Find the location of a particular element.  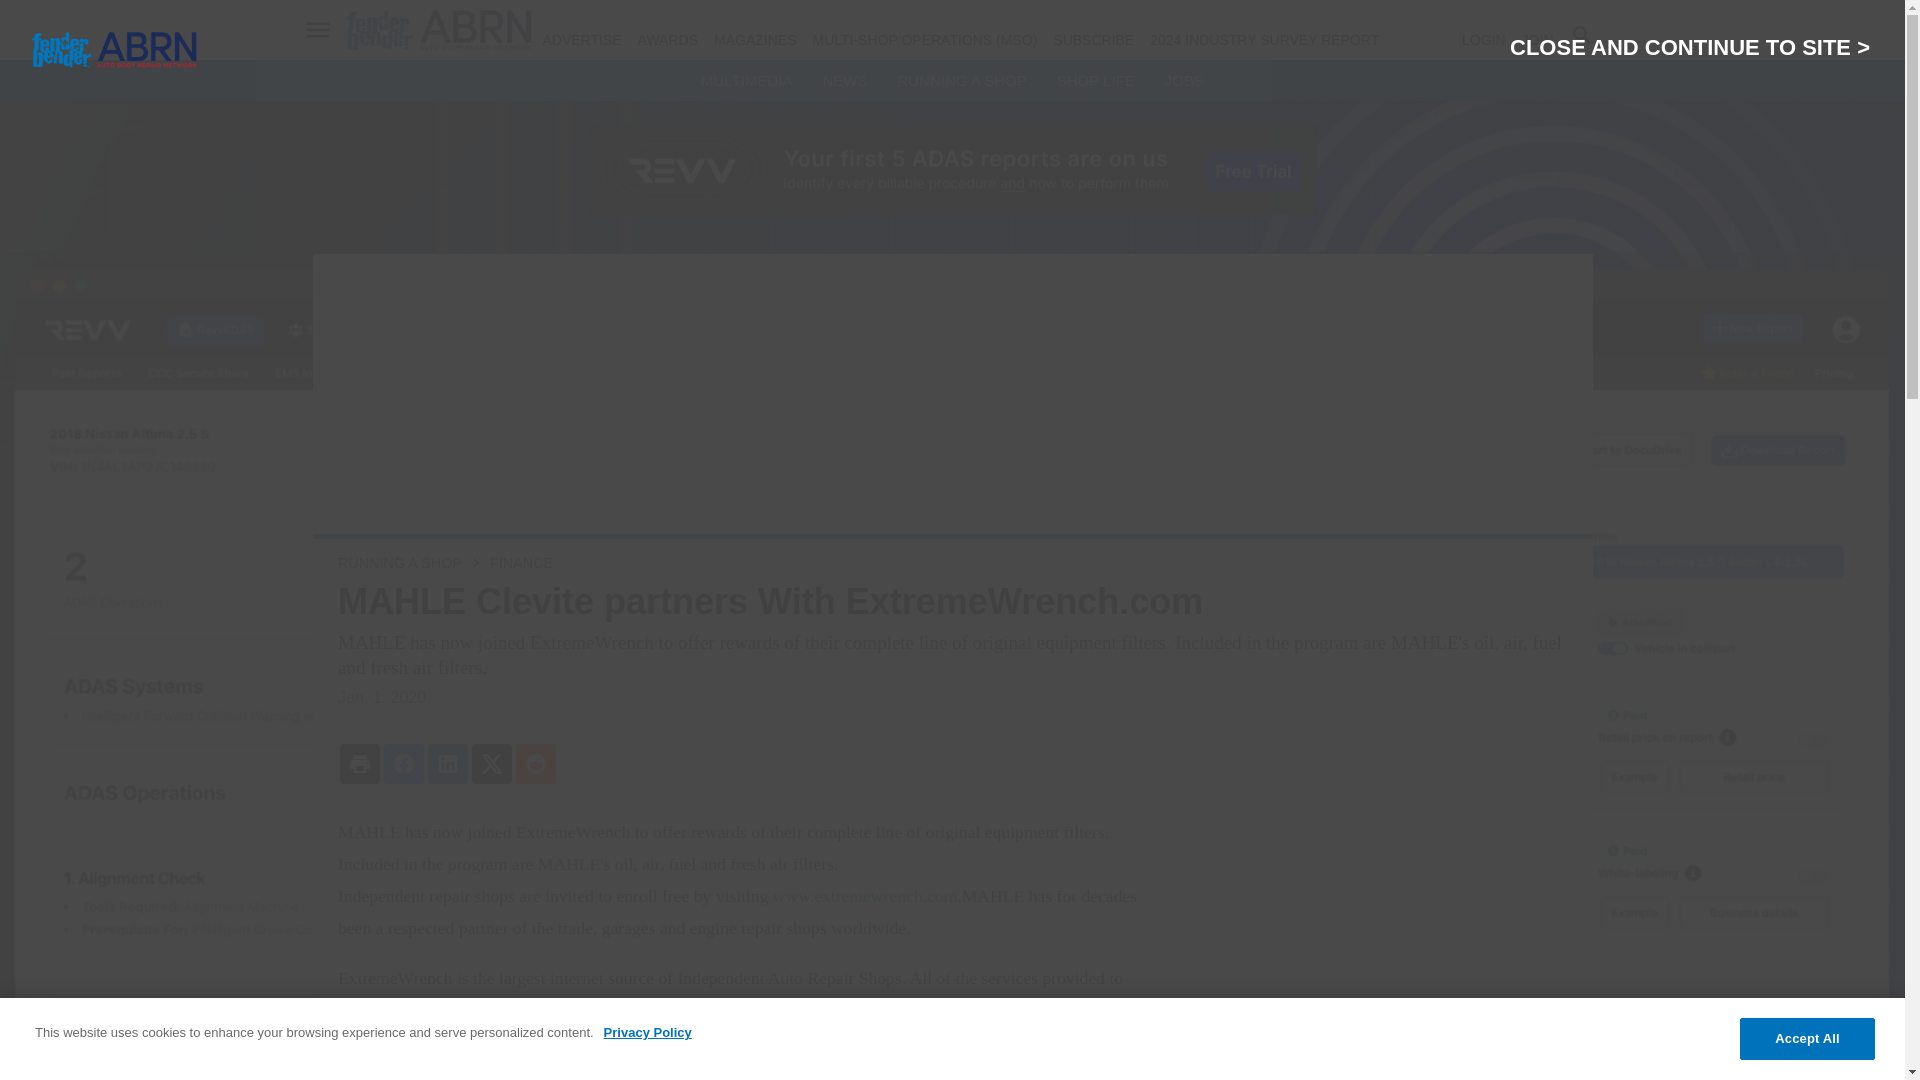

RUNNING A SHOP is located at coordinates (960, 80).